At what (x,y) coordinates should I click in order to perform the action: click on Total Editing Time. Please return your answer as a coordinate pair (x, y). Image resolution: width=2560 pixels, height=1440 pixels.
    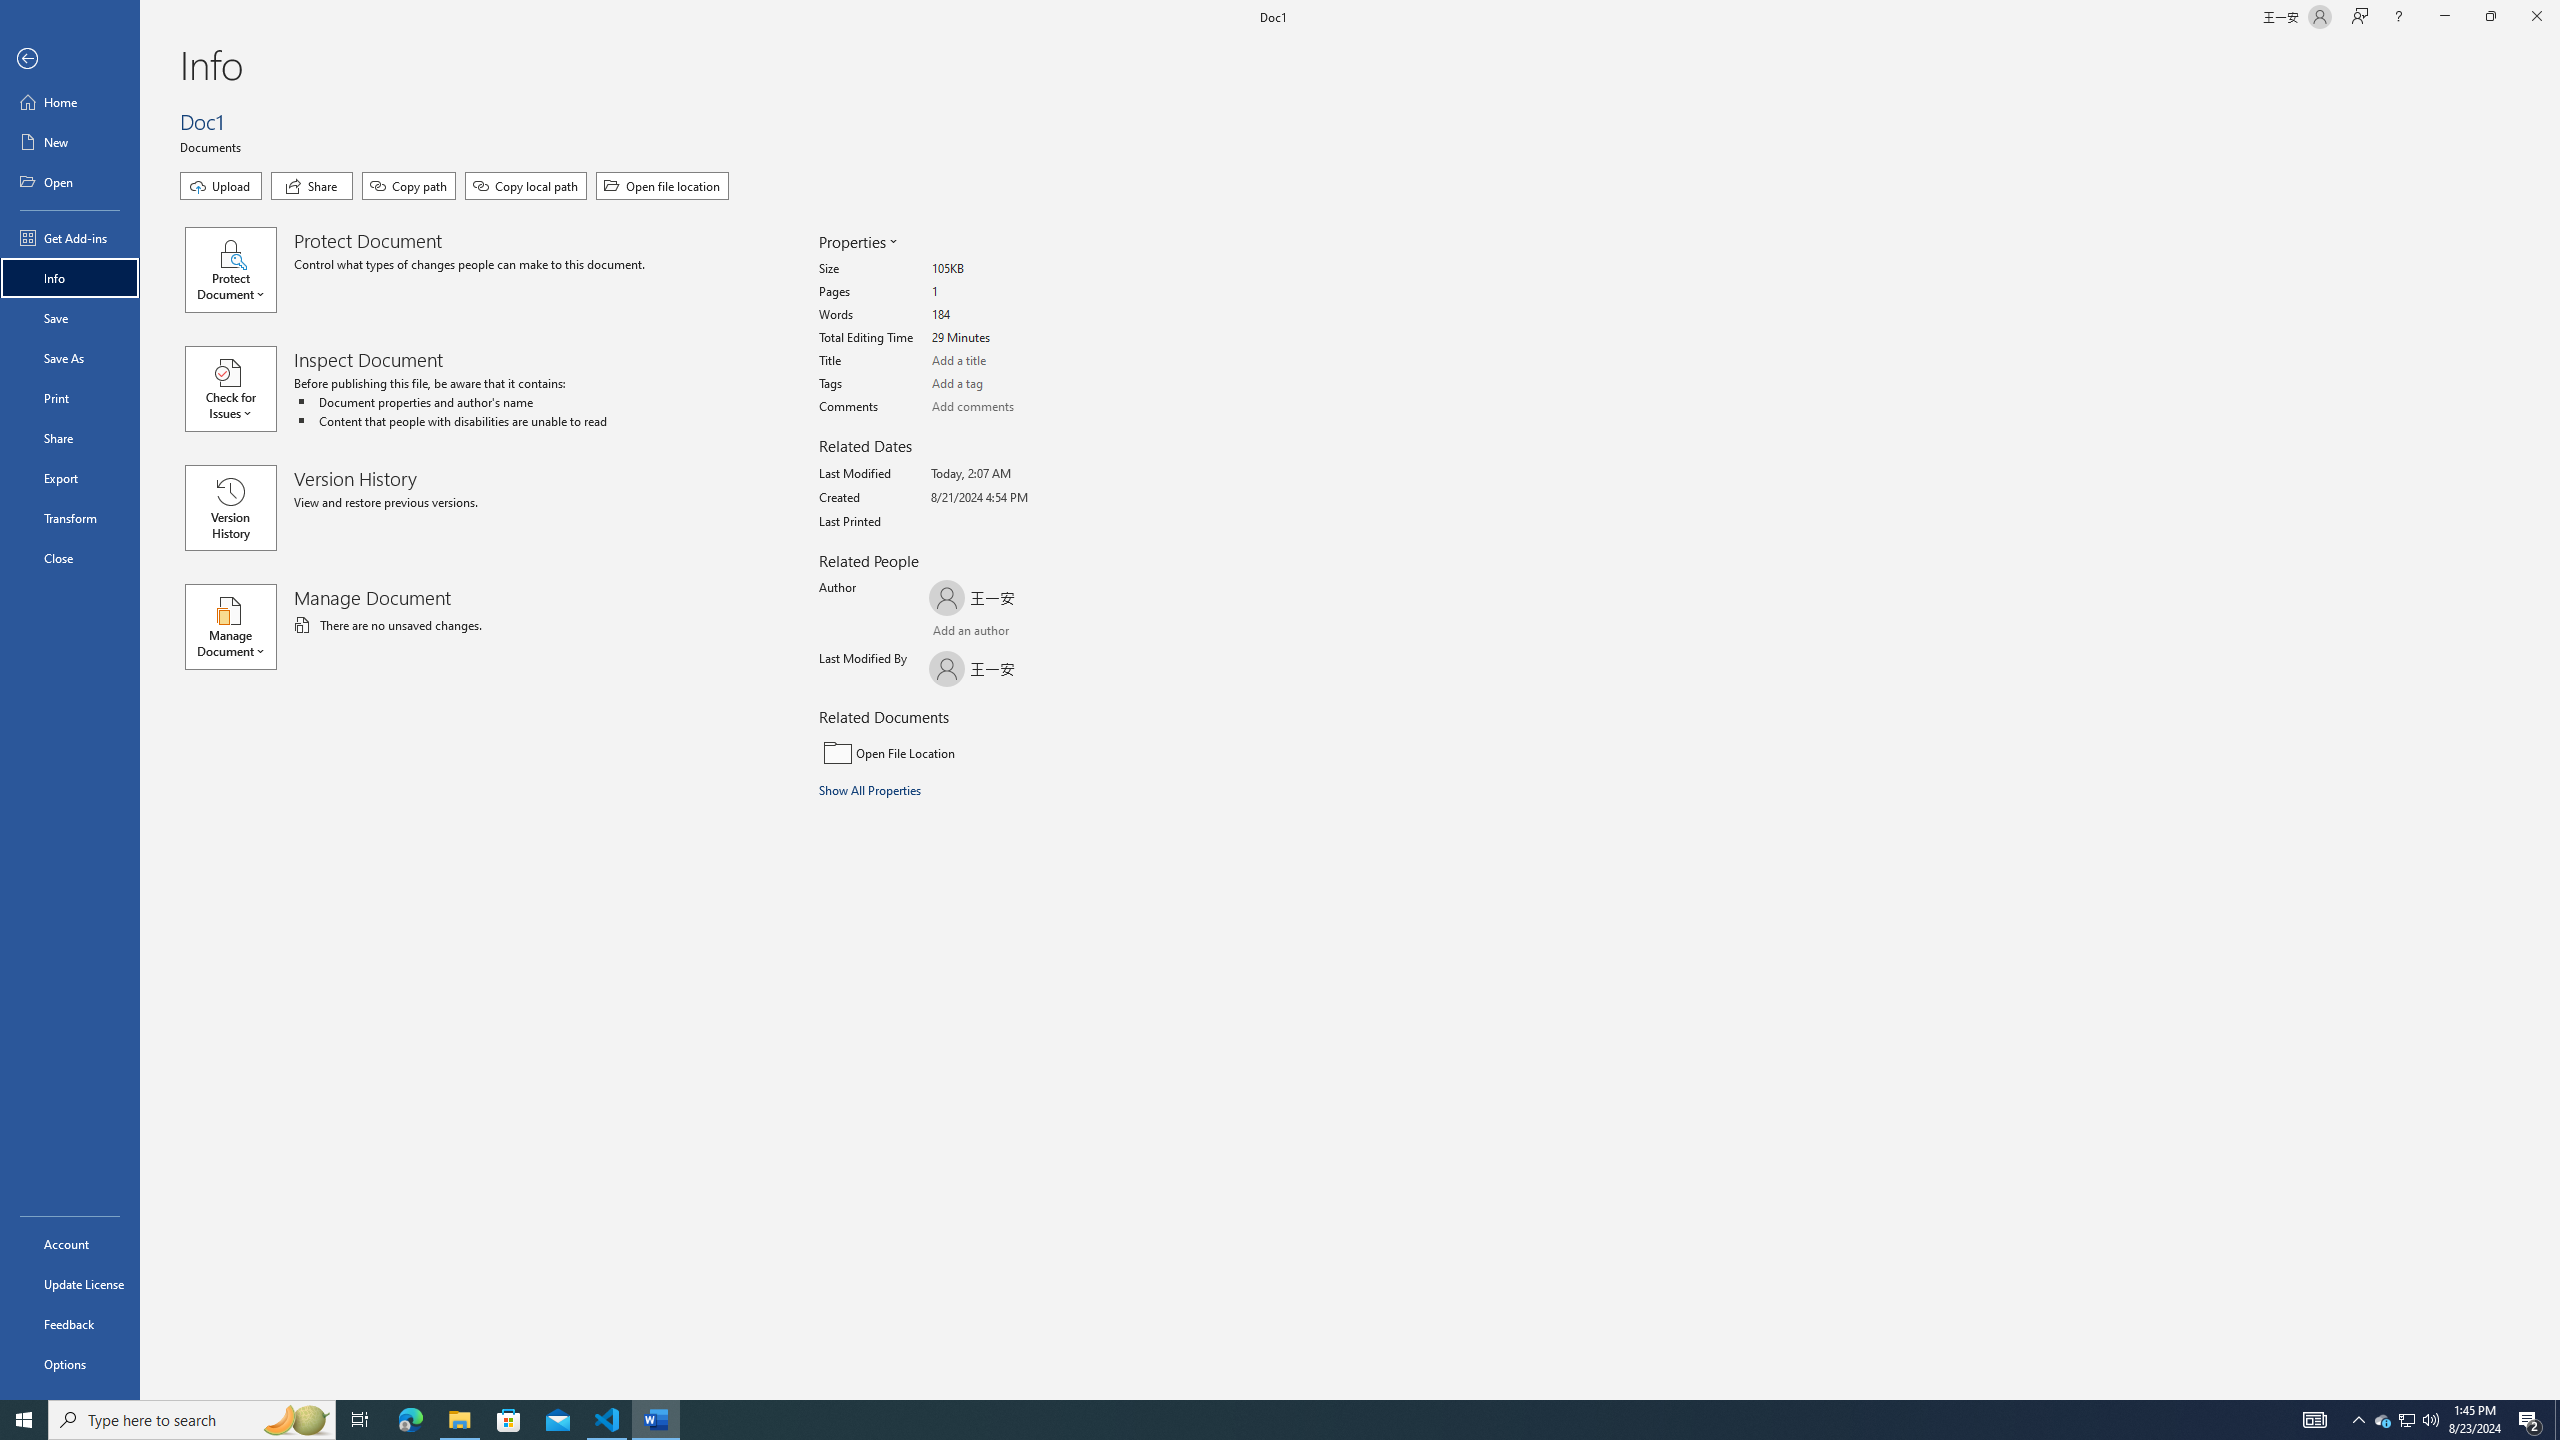
    Looking at the image, I should click on (1007, 338).